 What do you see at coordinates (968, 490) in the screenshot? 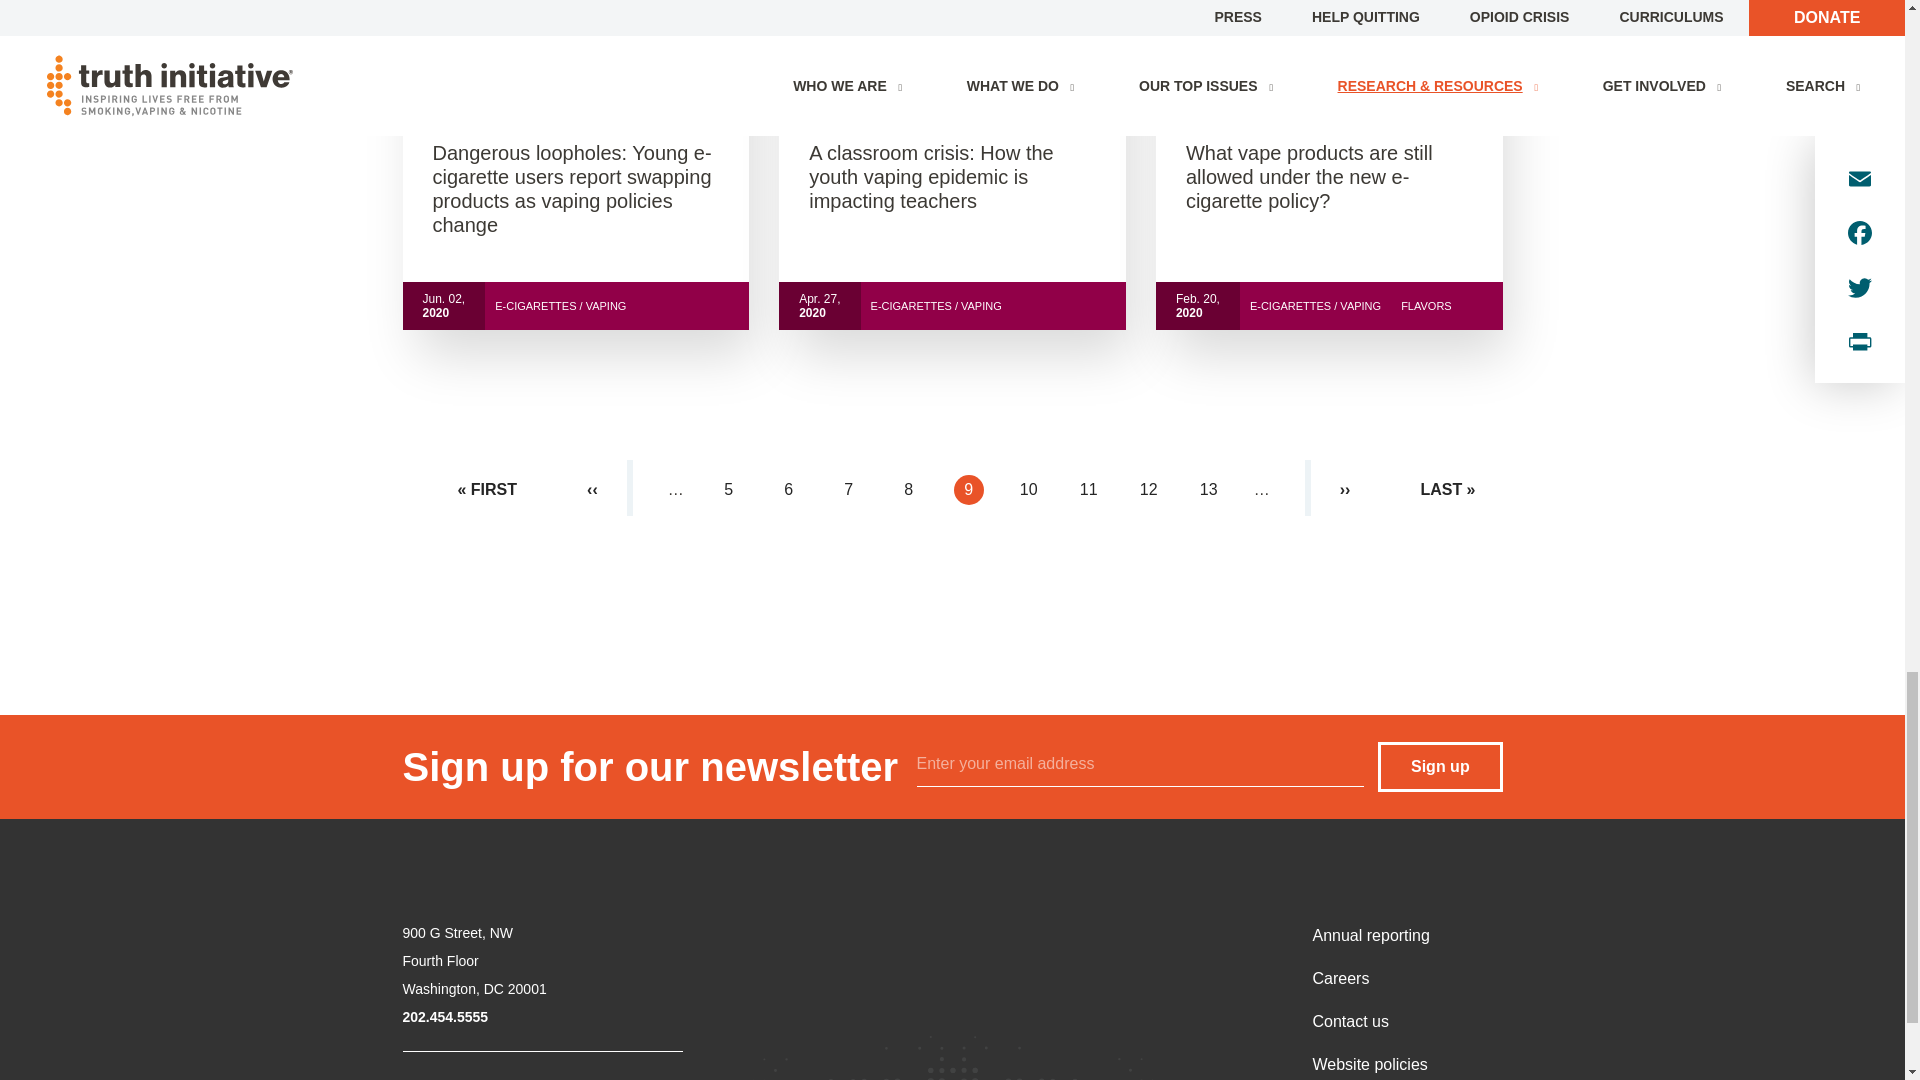
I see `Current page` at bounding box center [968, 490].